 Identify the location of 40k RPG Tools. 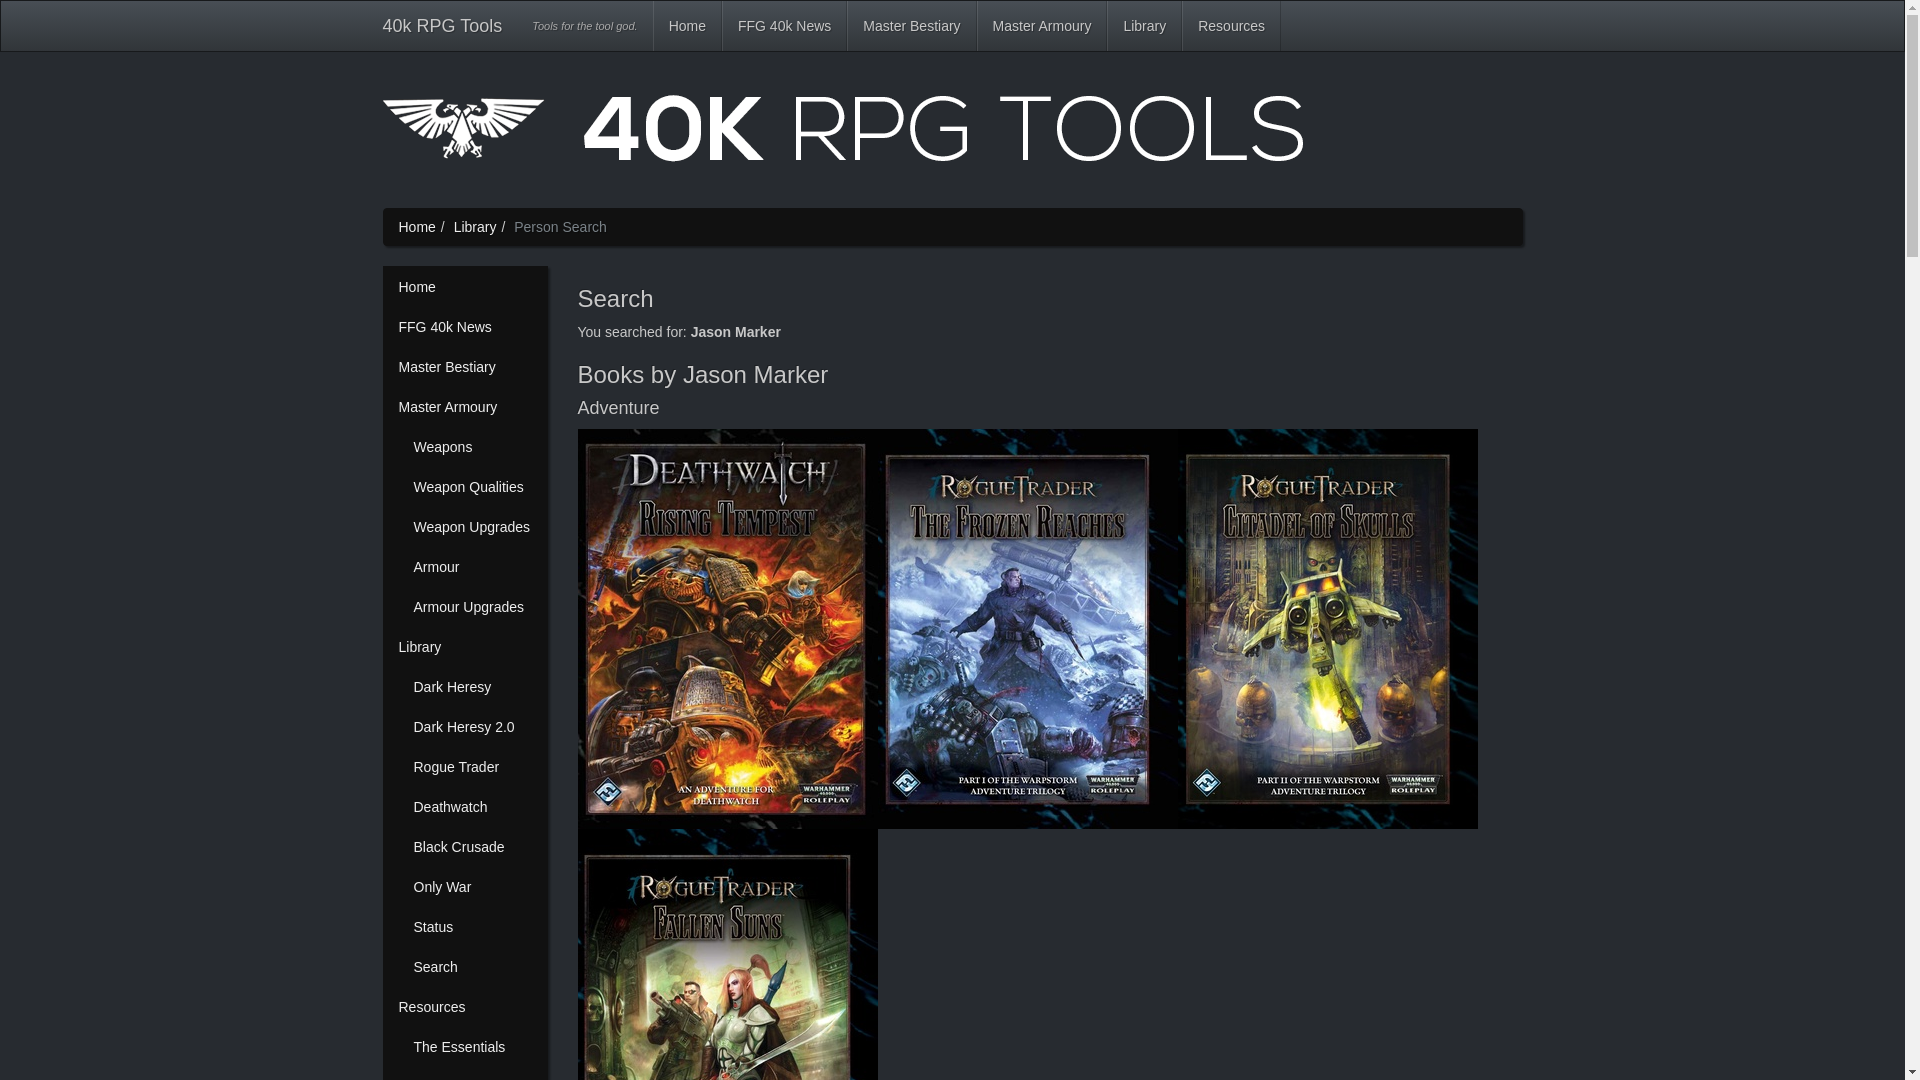
(443, 26).